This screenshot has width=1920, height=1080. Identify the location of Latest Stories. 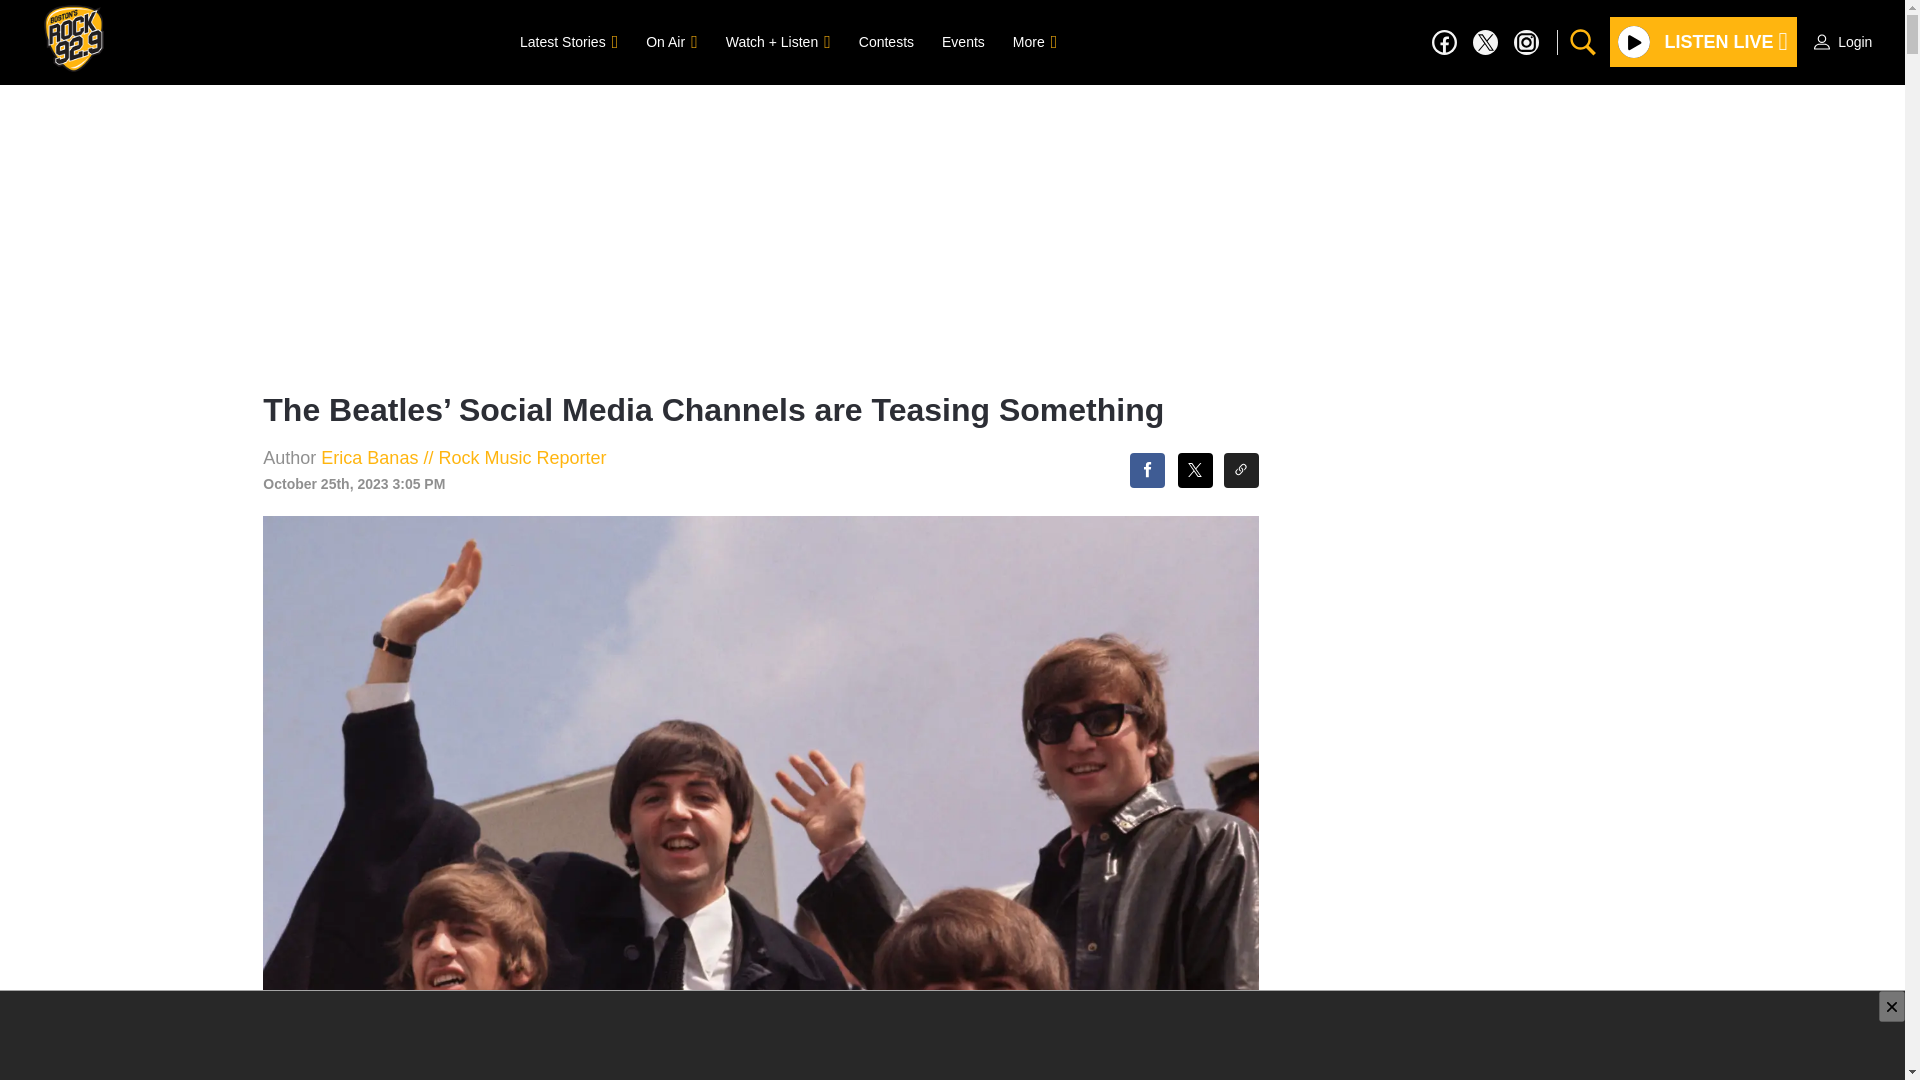
(568, 41).